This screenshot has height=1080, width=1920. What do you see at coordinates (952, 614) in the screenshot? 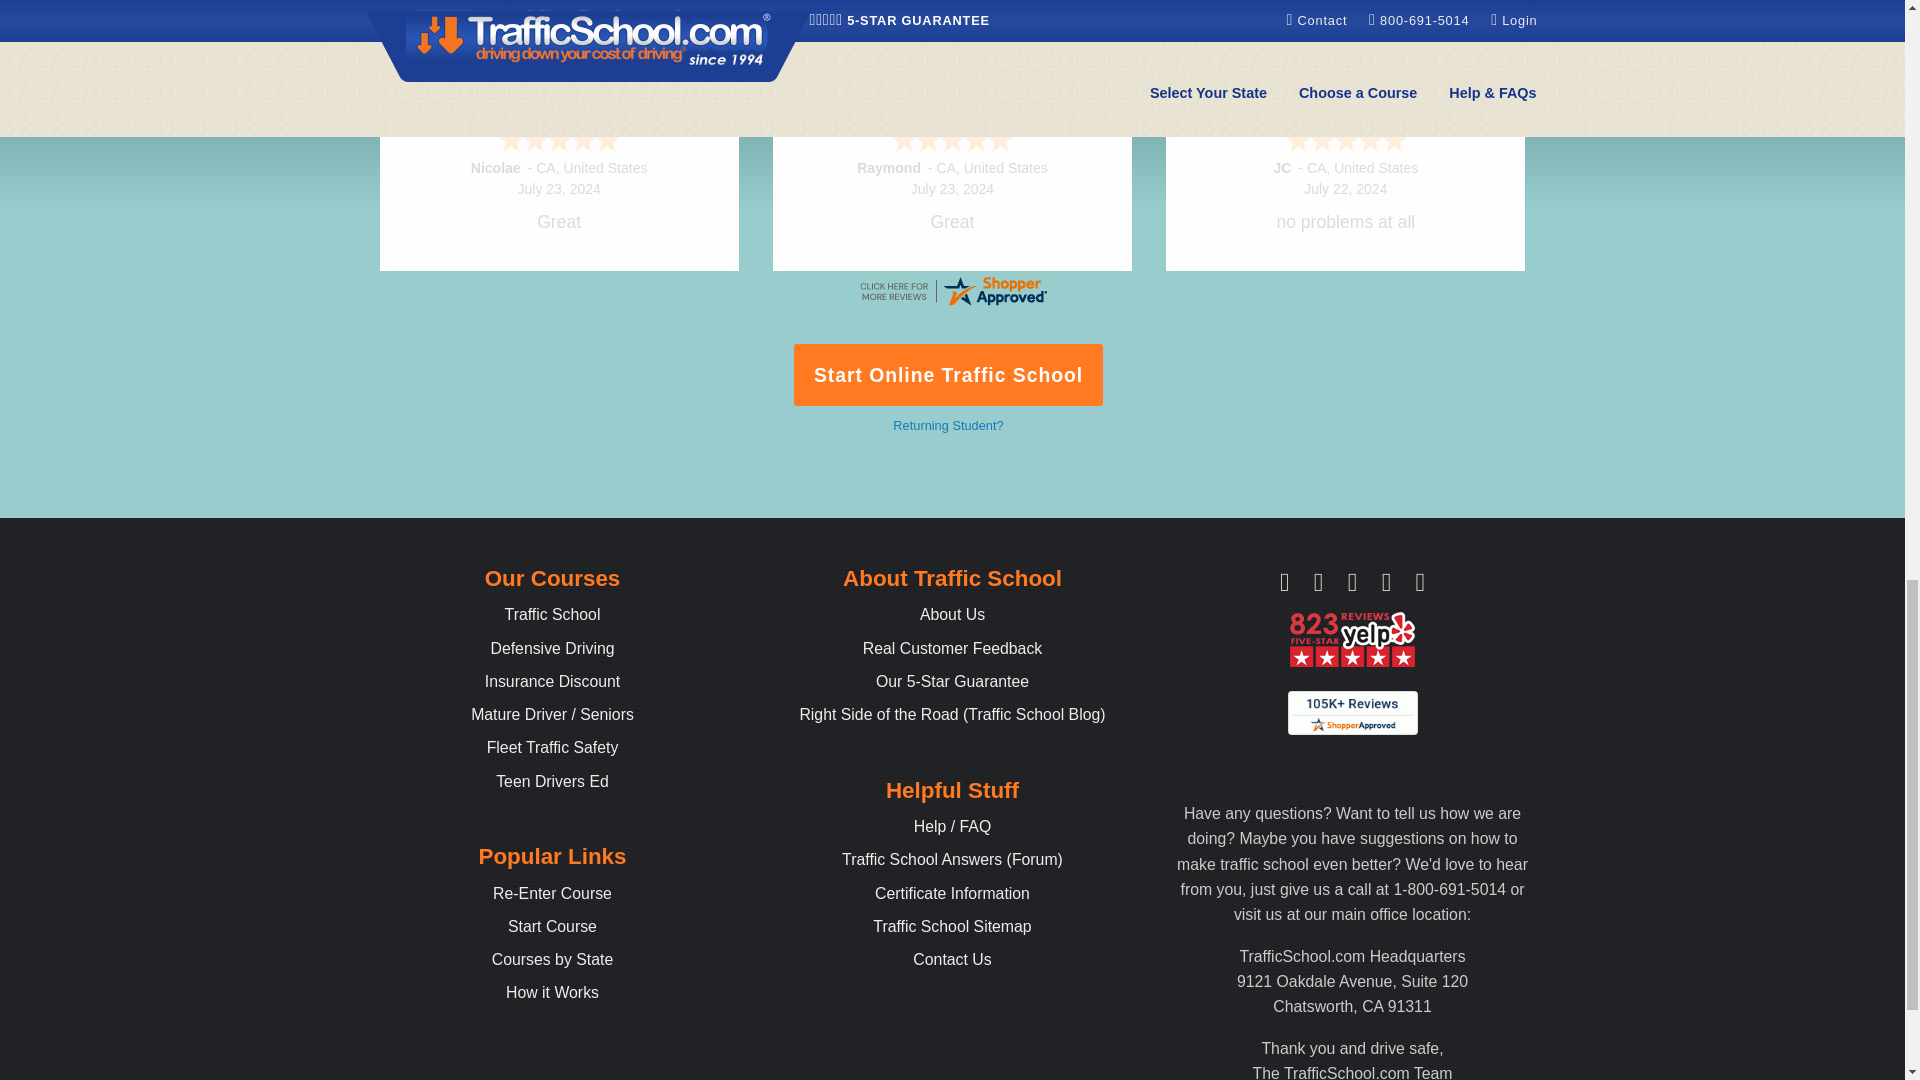
I see `About Us` at bounding box center [952, 614].